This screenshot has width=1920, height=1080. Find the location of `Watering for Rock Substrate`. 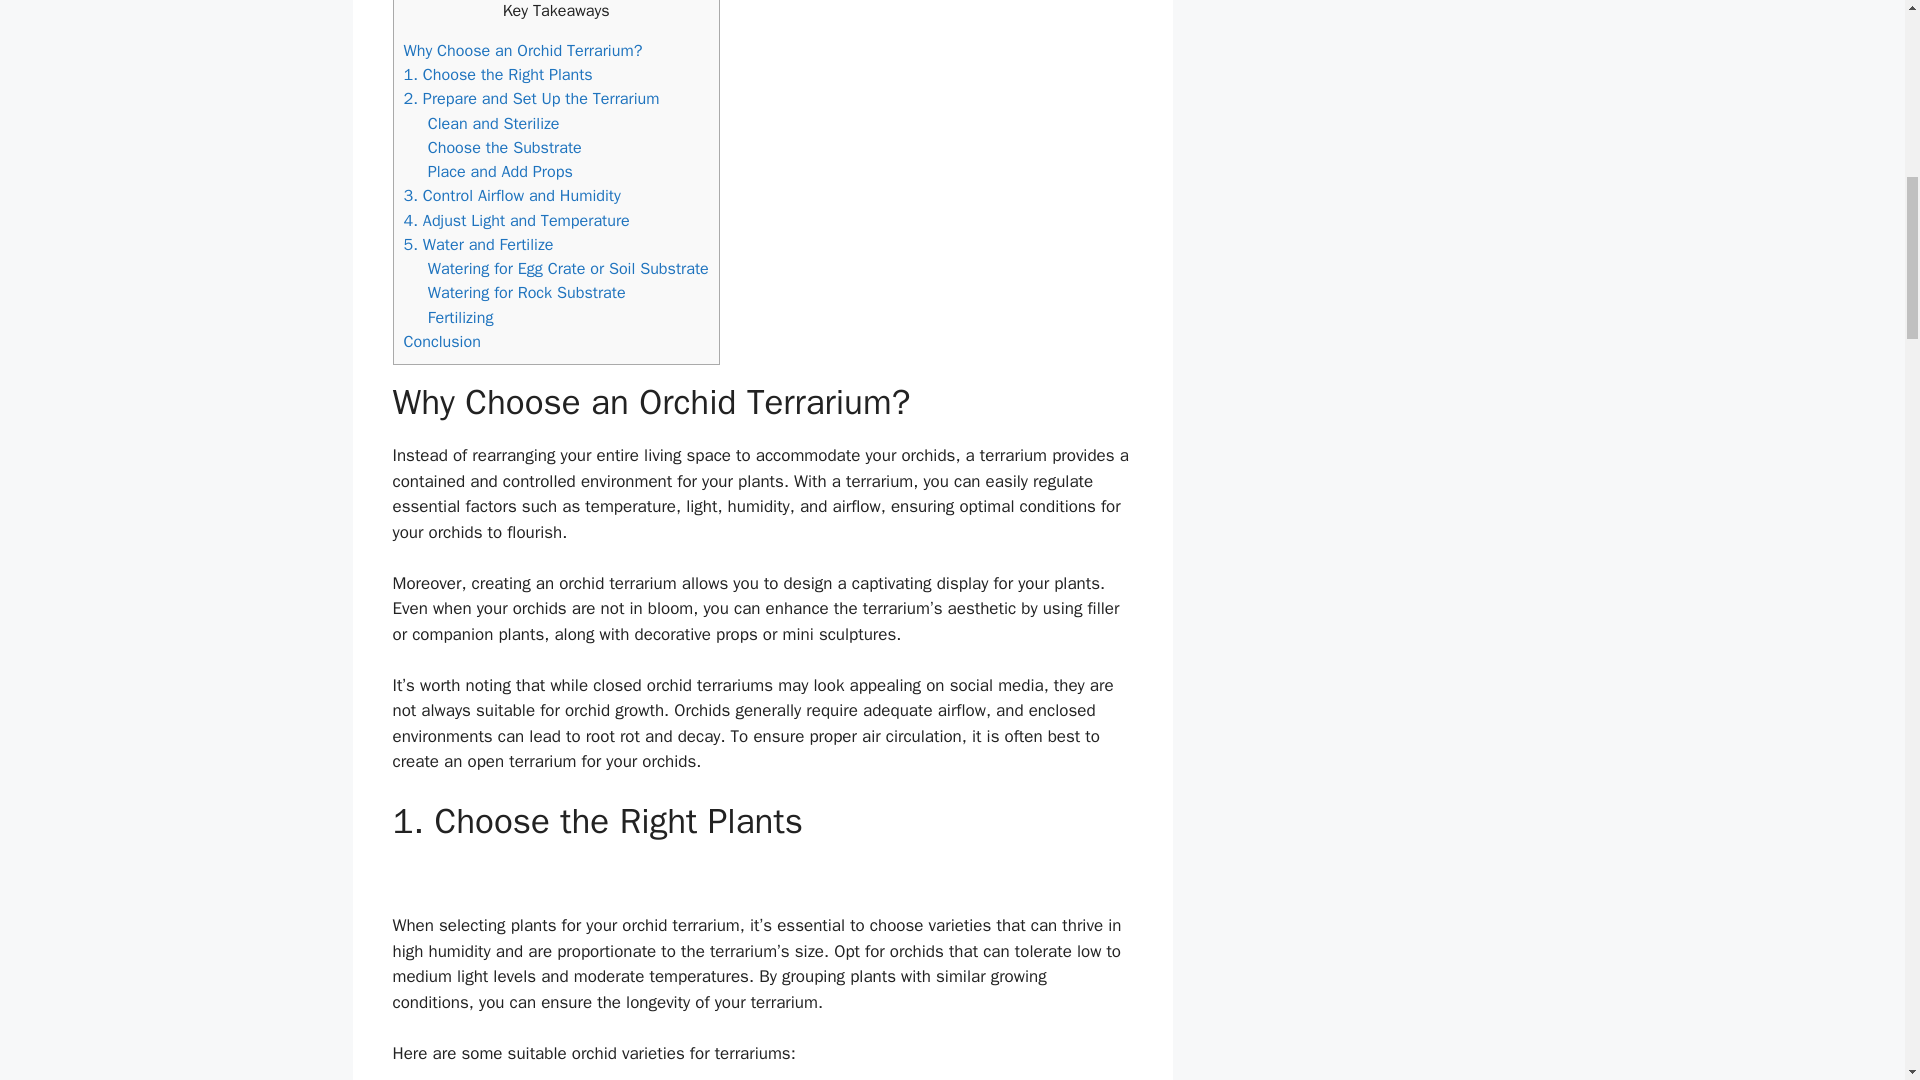

Watering for Rock Substrate is located at coordinates (526, 292).